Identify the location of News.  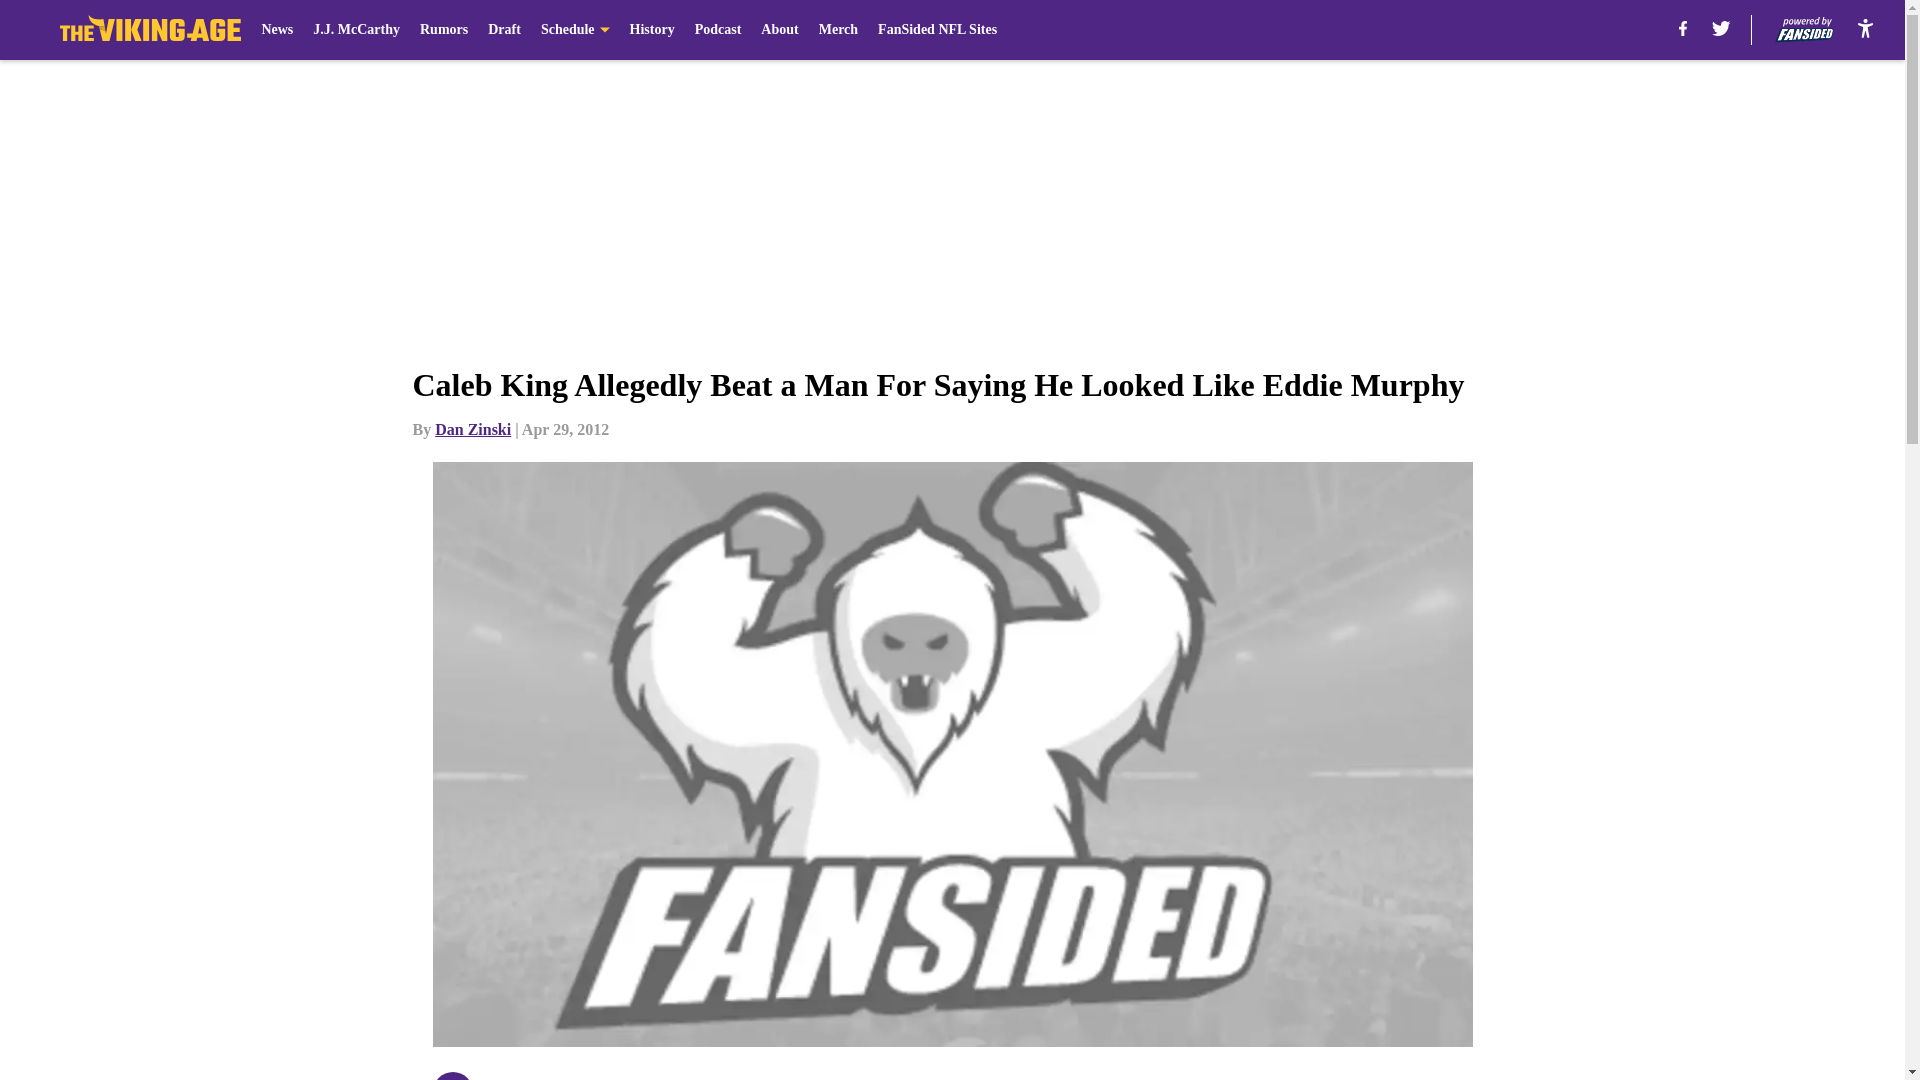
(277, 30).